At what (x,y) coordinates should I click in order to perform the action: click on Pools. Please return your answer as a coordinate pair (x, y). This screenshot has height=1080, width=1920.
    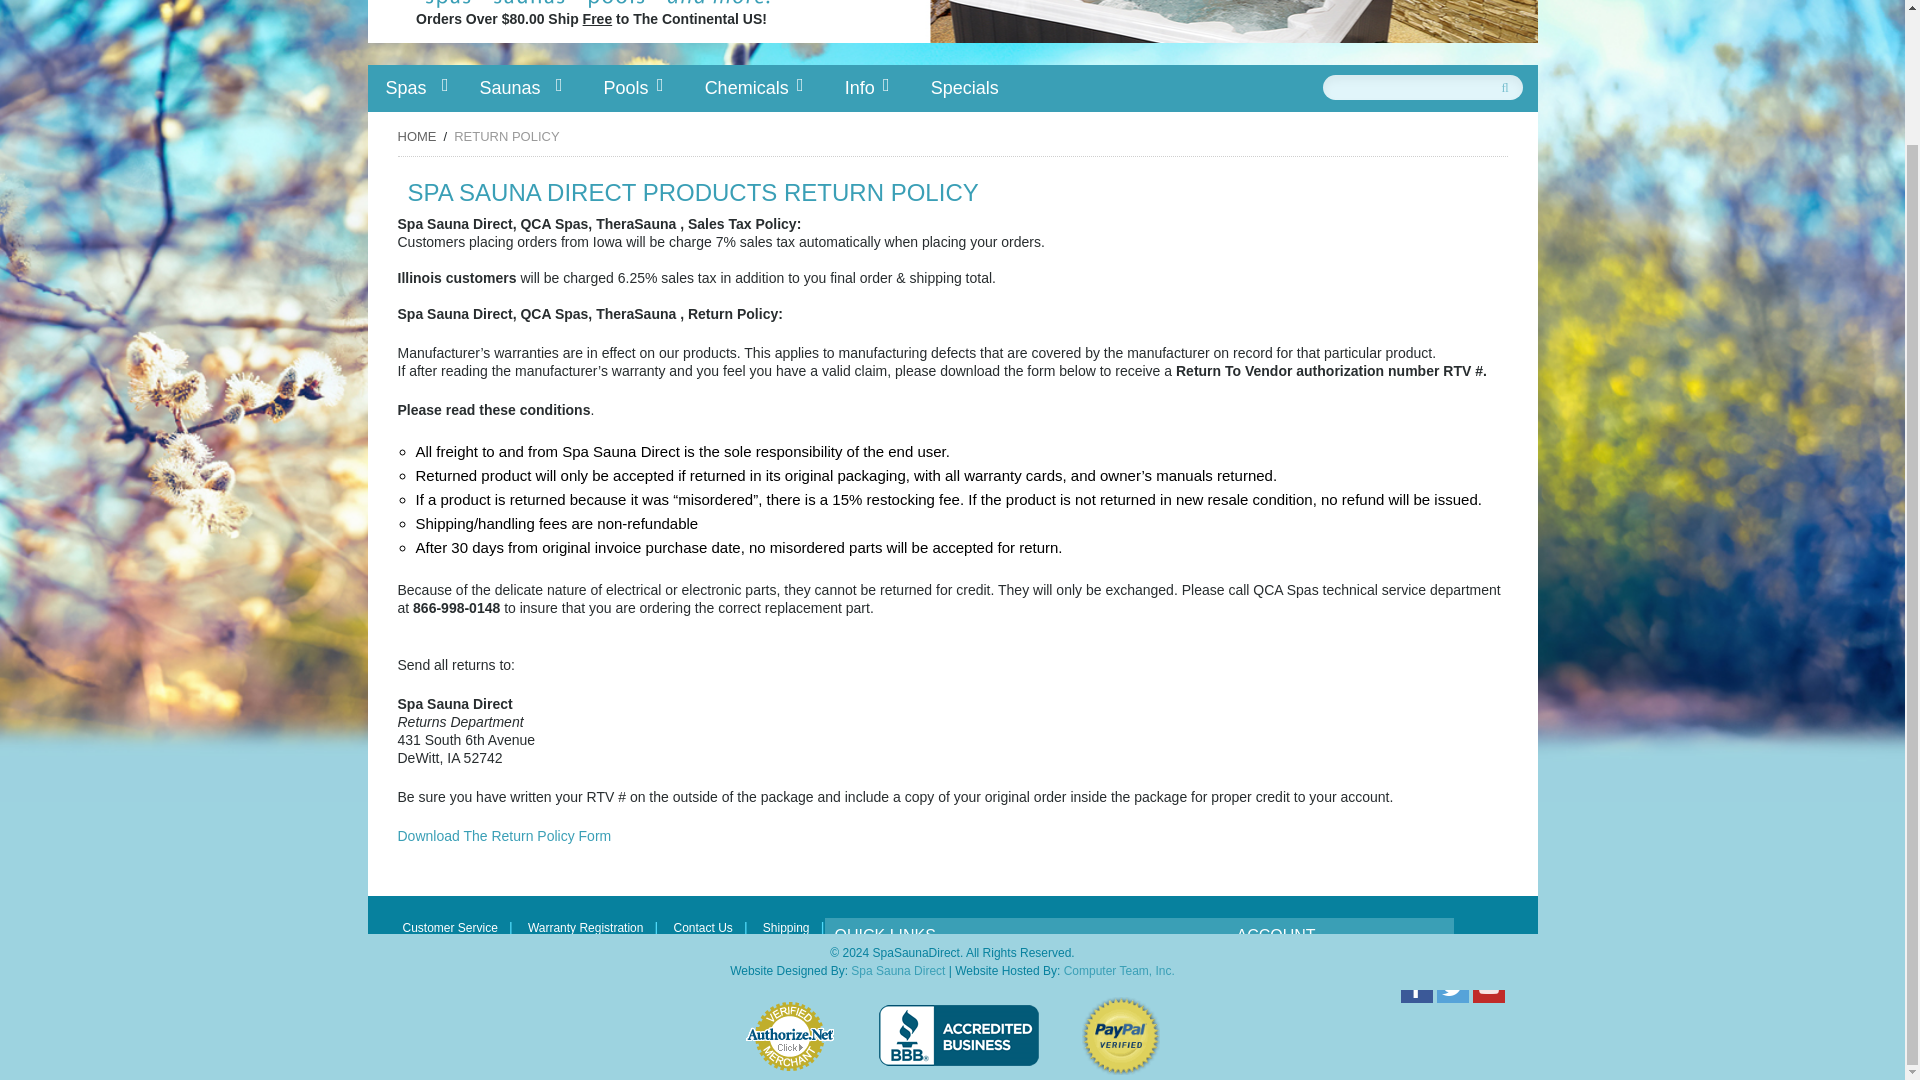
    Looking at the image, I should click on (626, 87).